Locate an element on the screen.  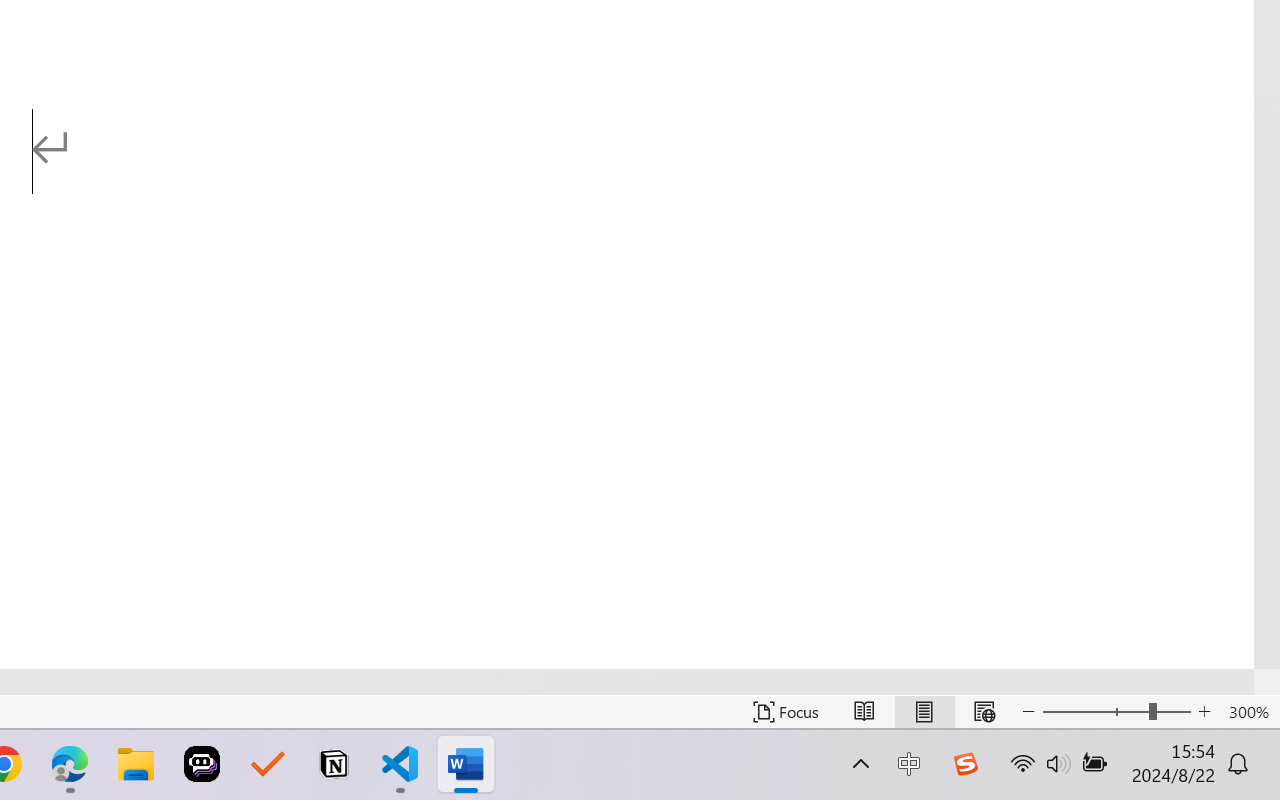
Print Layout is located at coordinates (924, 712).